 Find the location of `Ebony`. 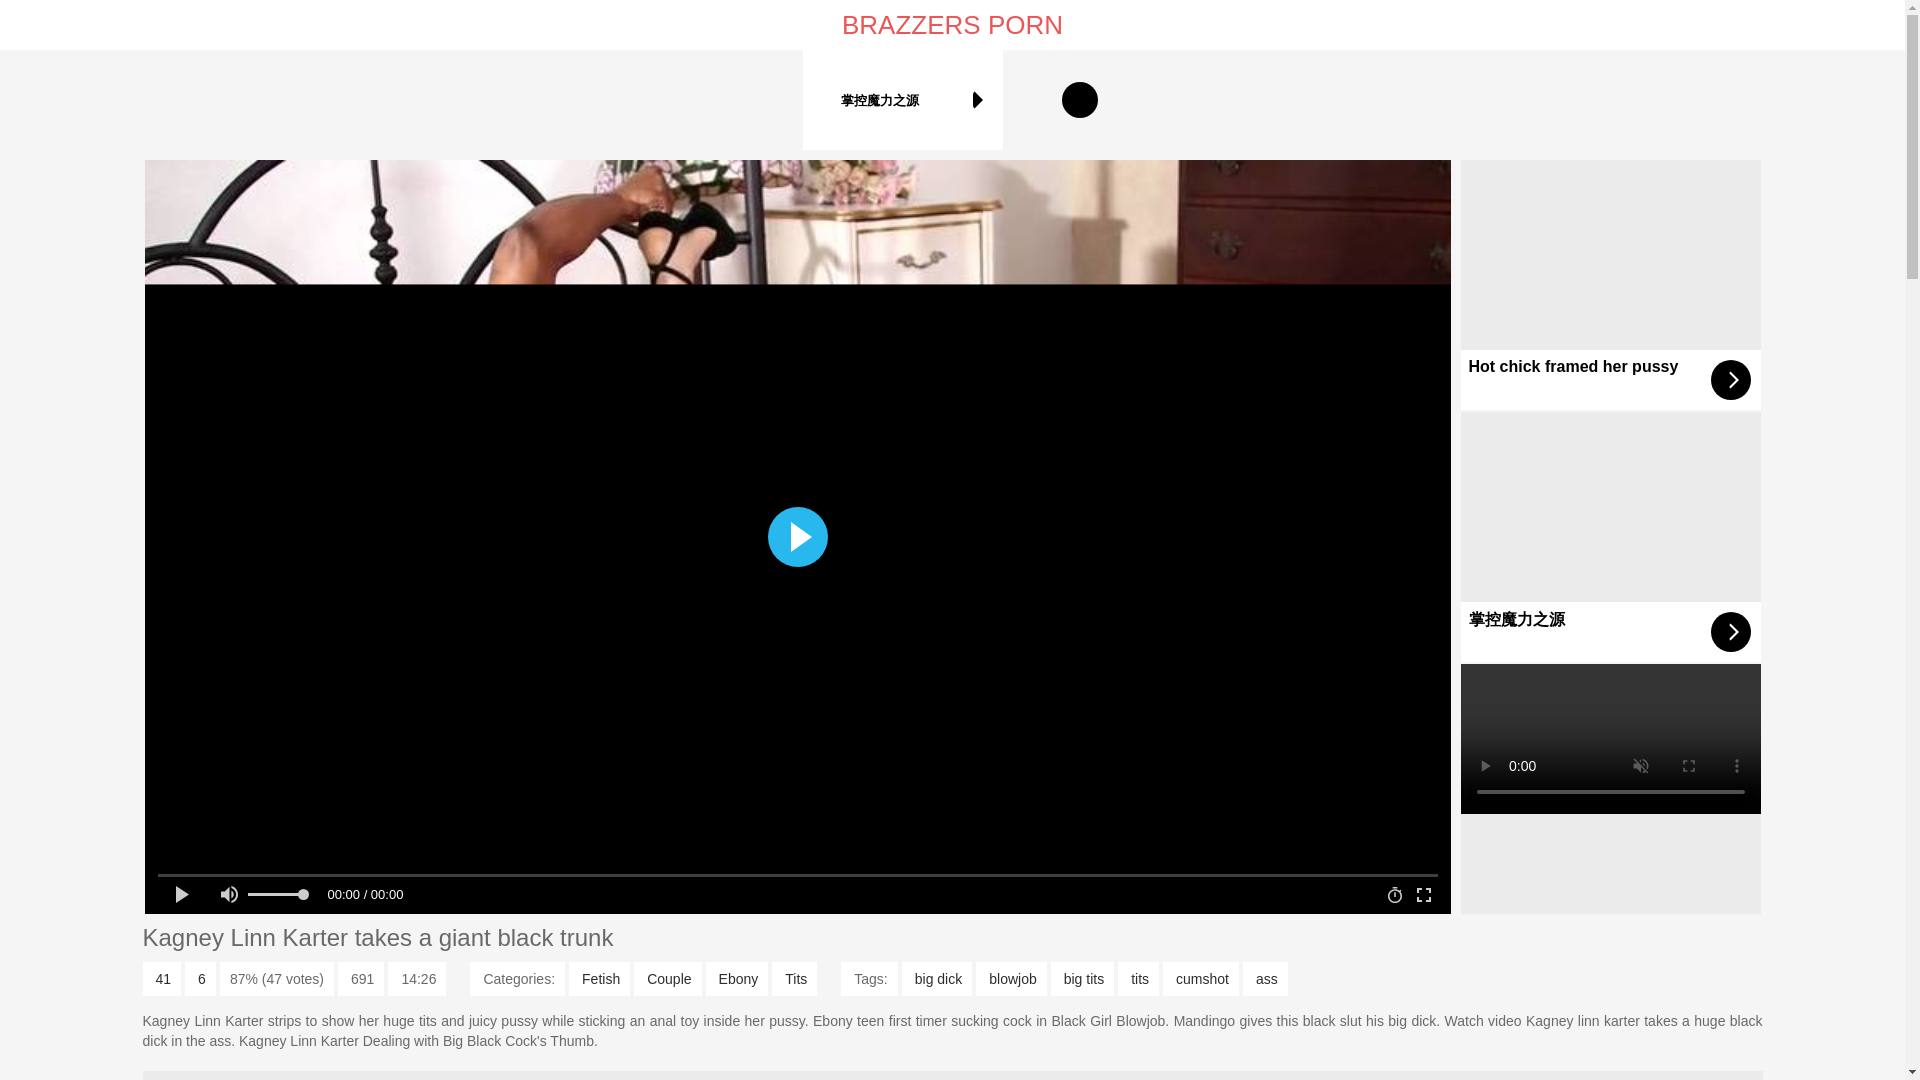

Ebony is located at coordinates (738, 978).